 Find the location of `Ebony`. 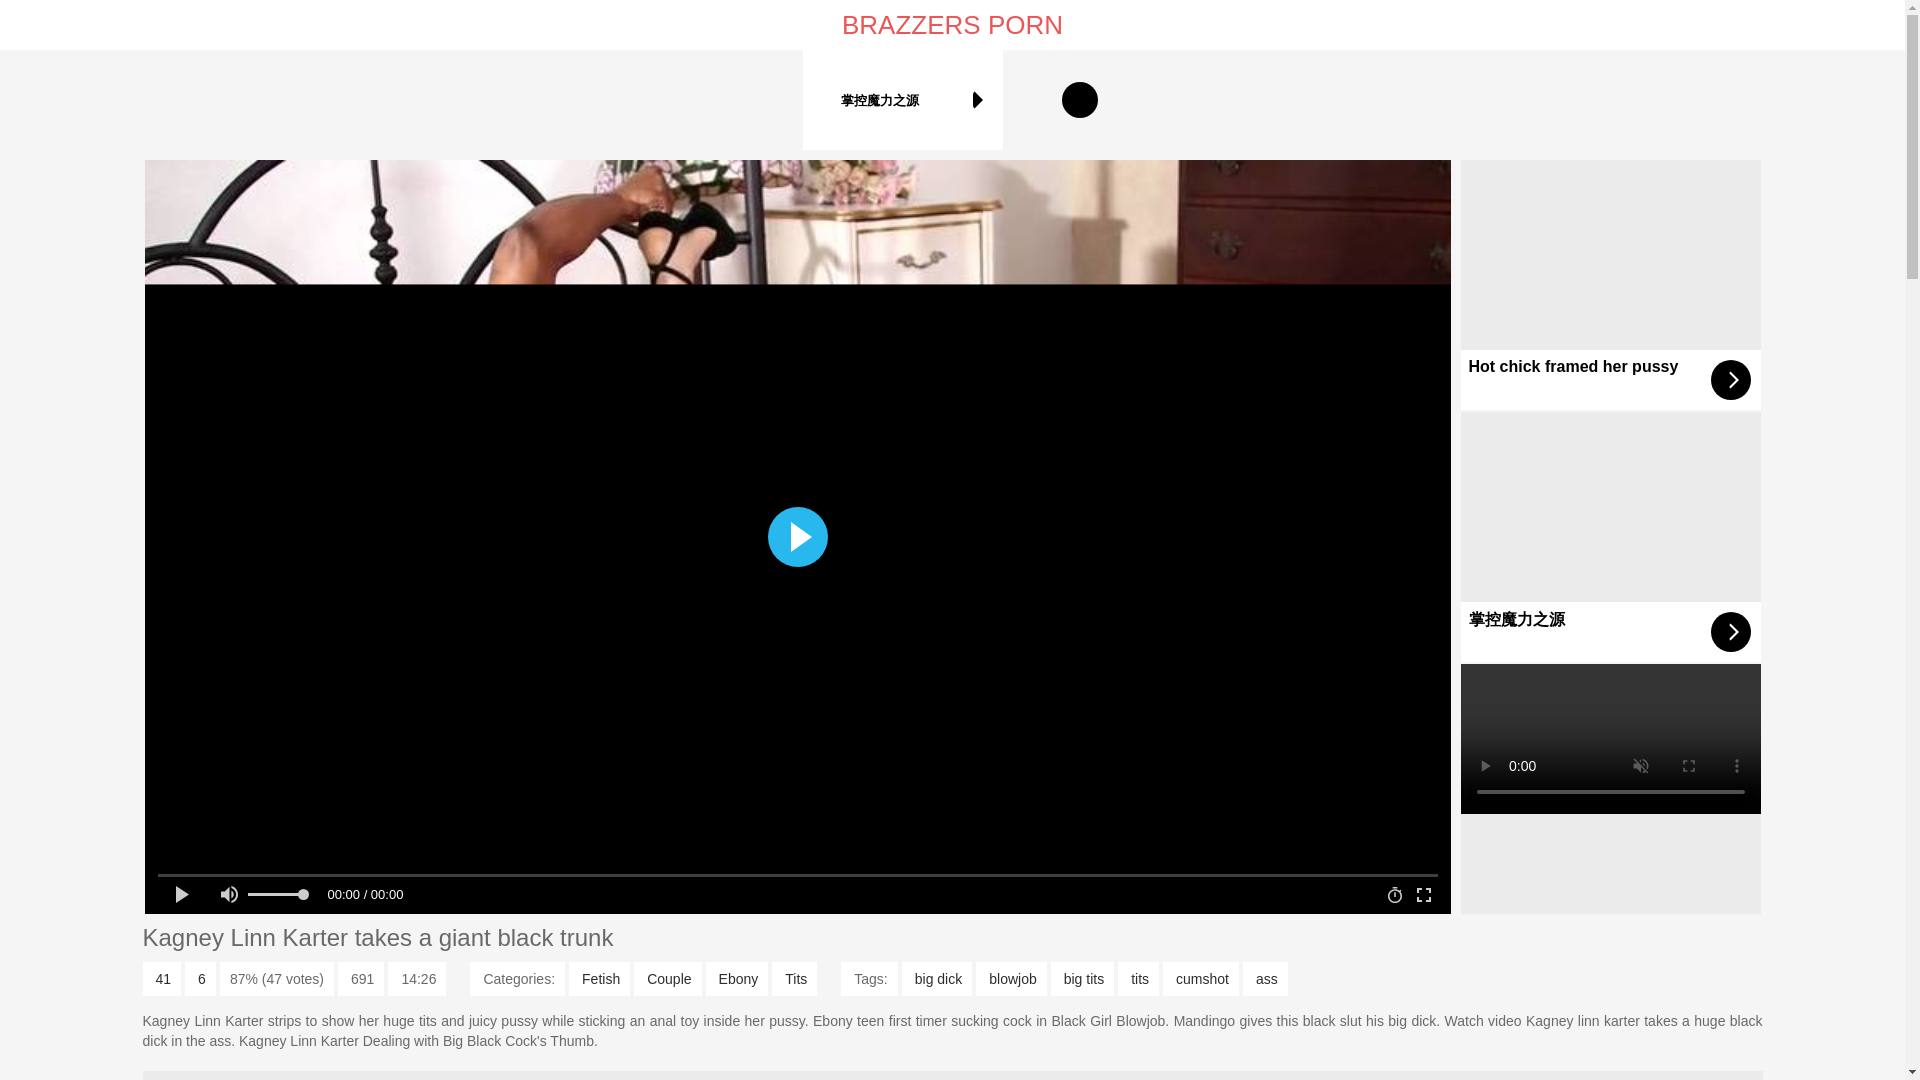

Ebony is located at coordinates (738, 978).